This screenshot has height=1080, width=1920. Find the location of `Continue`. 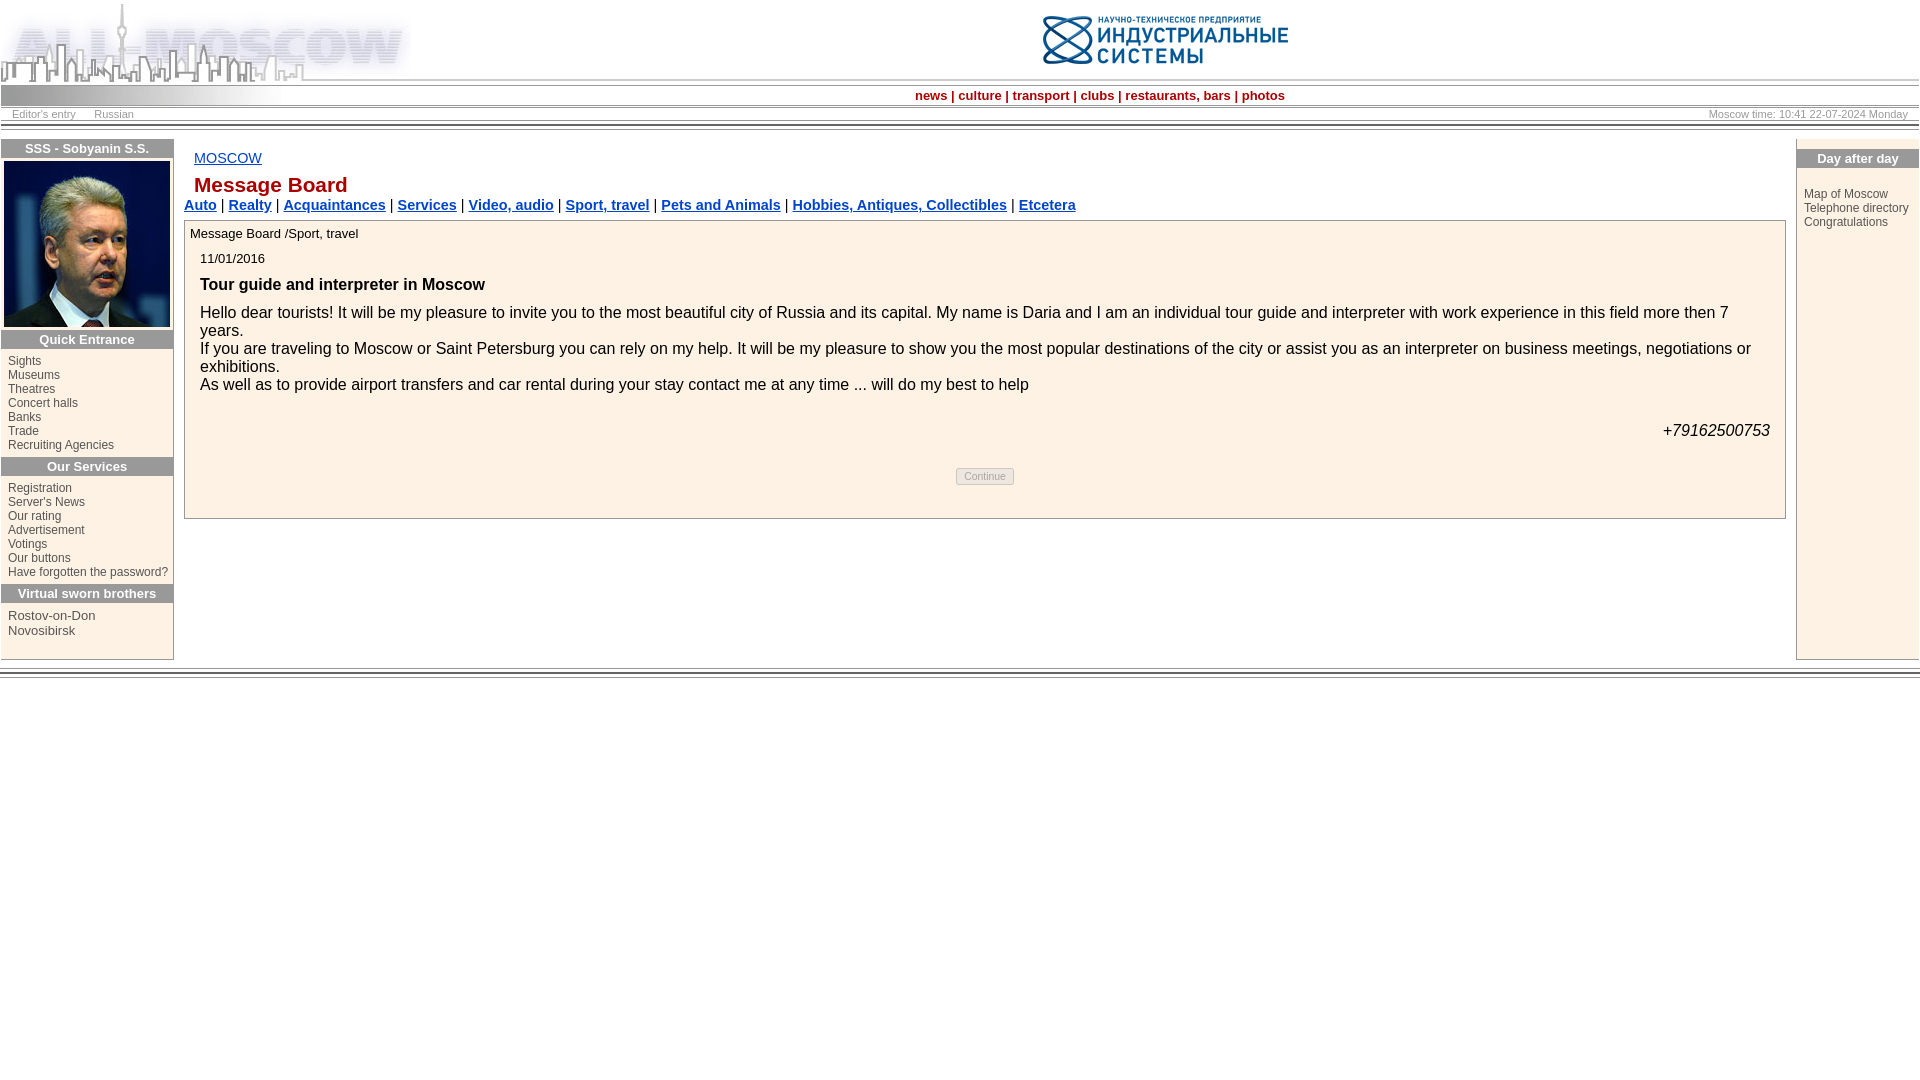

Continue is located at coordinates (984, 476).